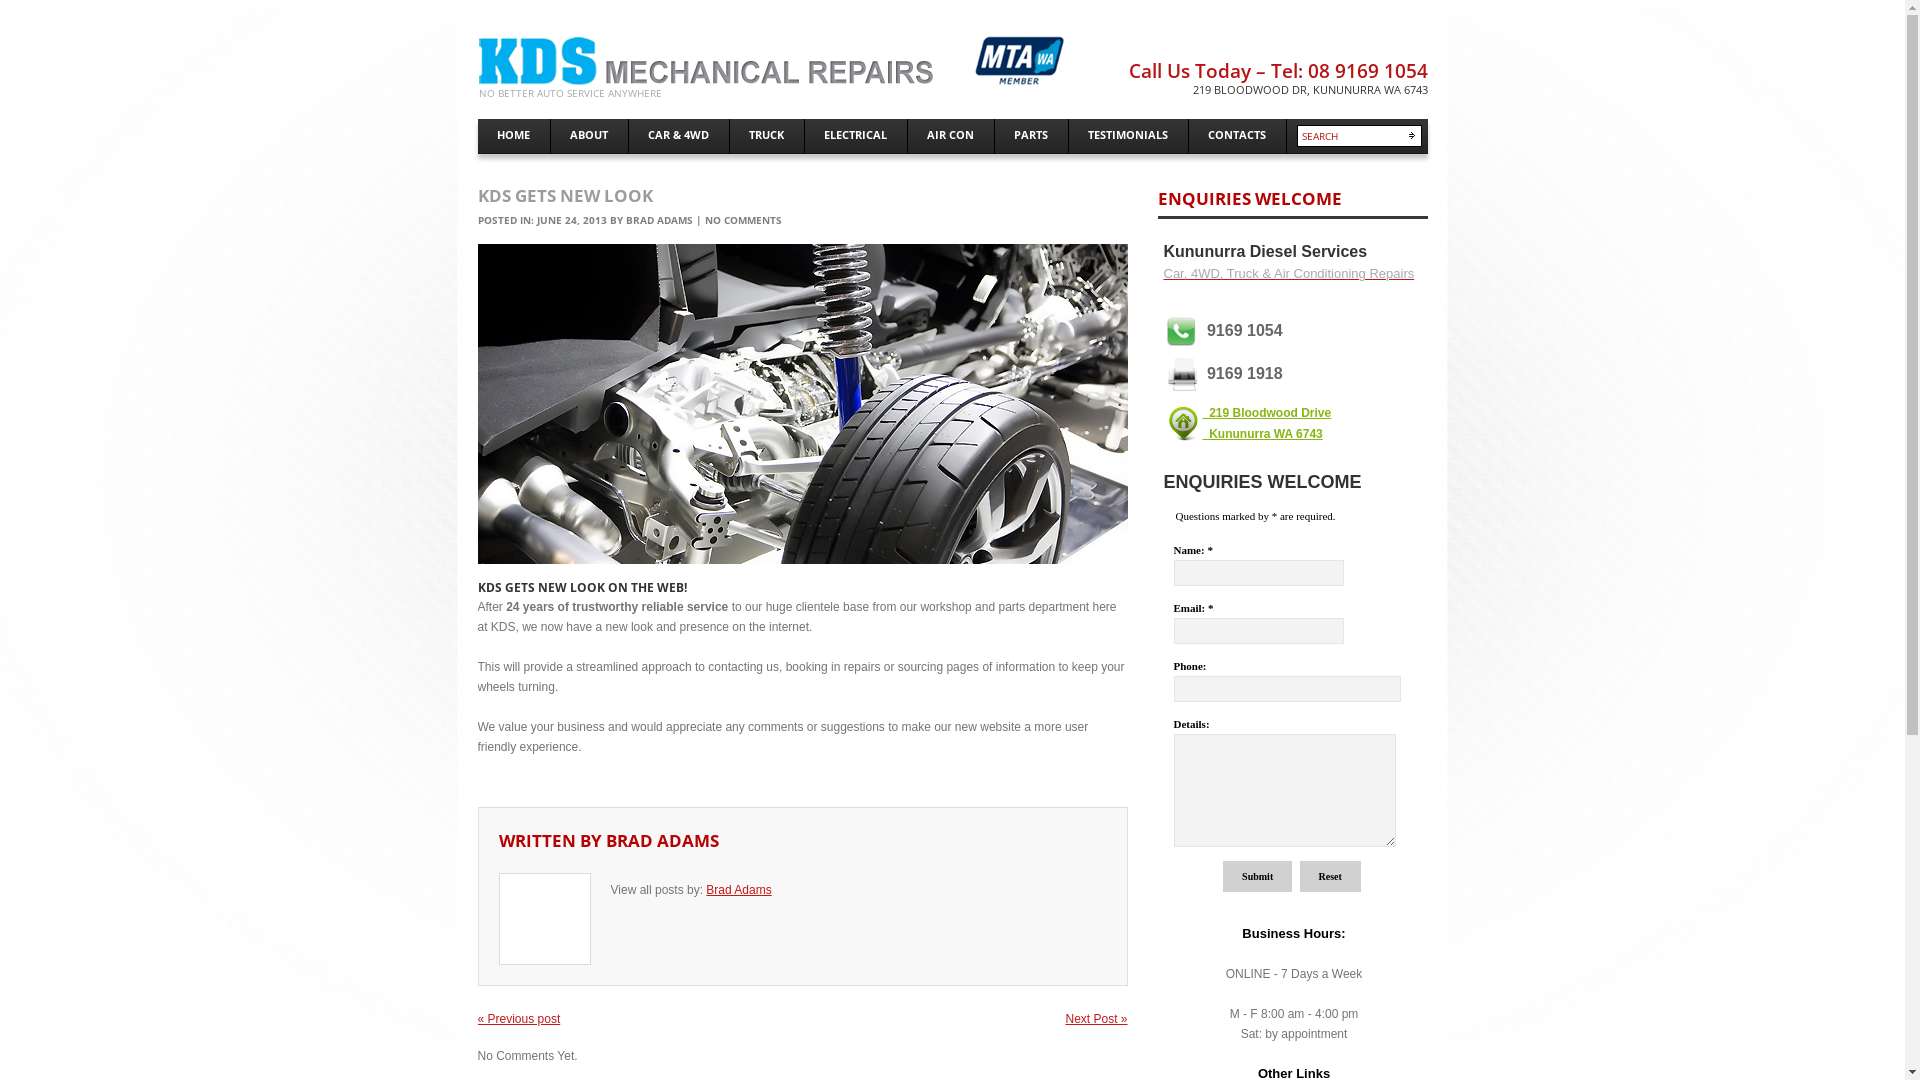 Image resolution: width=1920 pixels, height=1080 pixels. I want to click on Submit, so click(1258, 876).